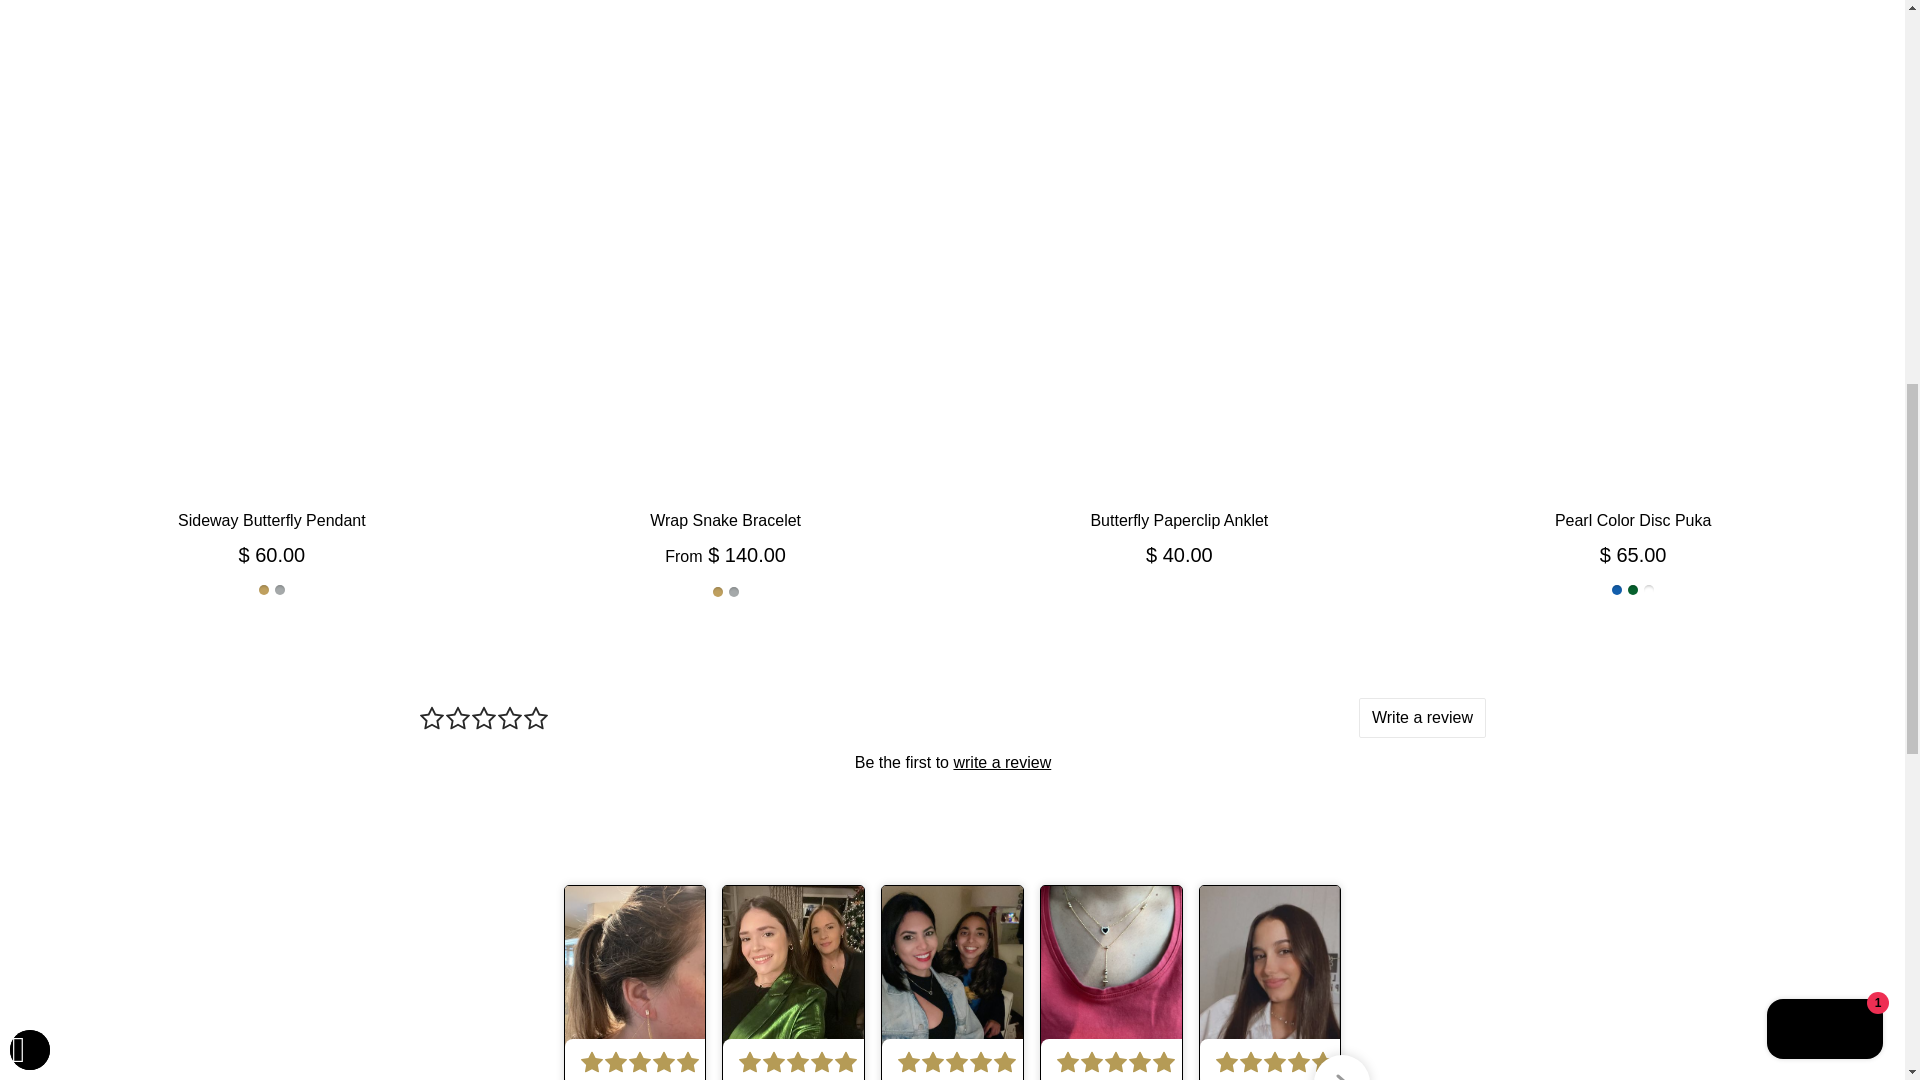 This screenshot has height=1080, width=1920. Describe the element at coordinates (952, 761) in the screenshot. I see `Product reviews widget` at that location.